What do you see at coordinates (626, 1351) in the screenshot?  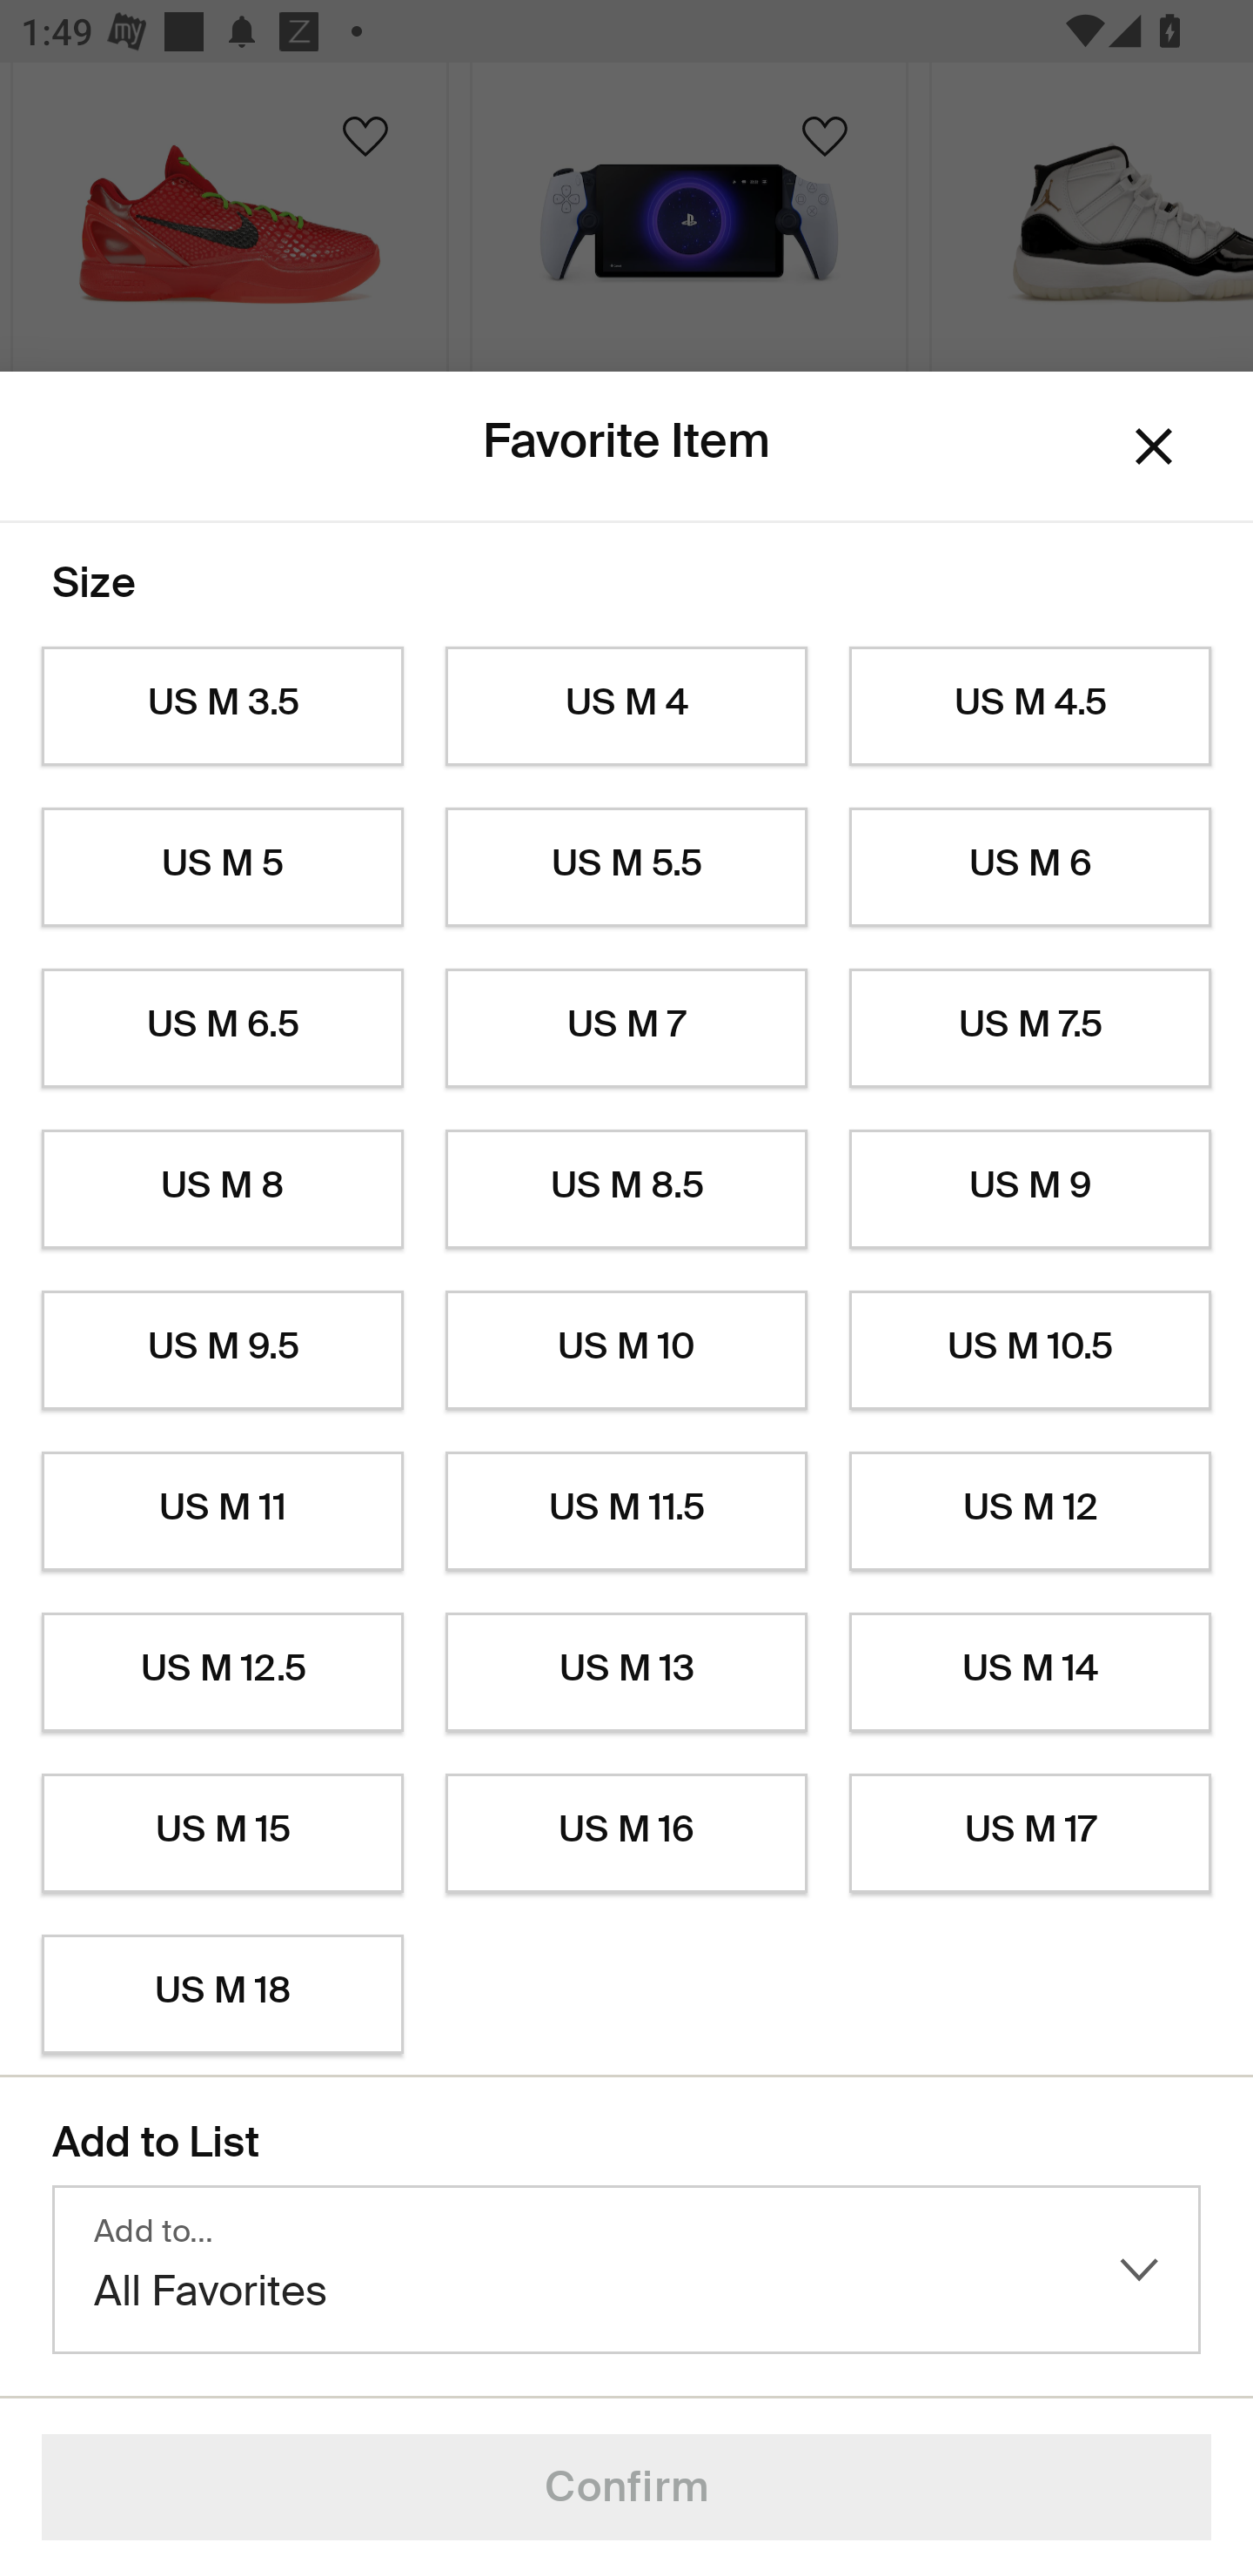 I see `US M 10` at bounding box center [626, 1351].